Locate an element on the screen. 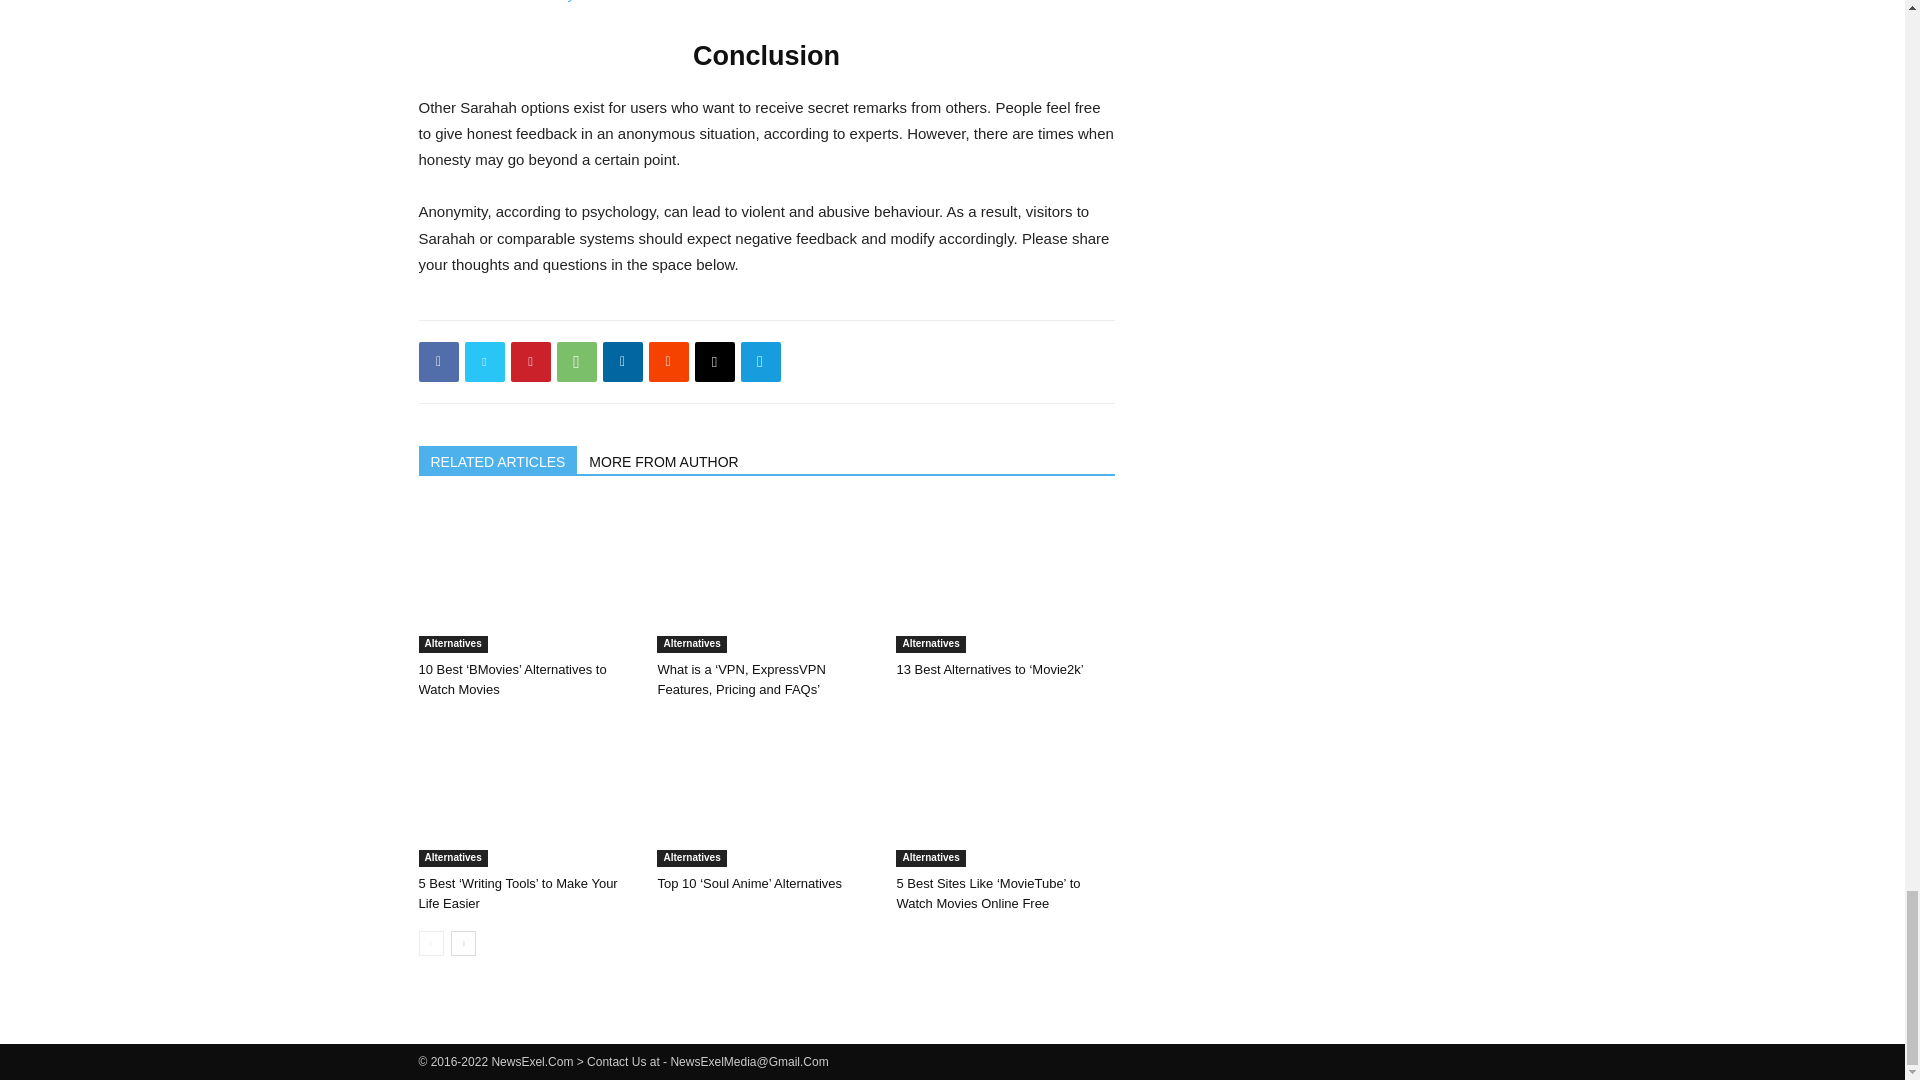 The width and height of the screenshot is (1920, 1080). Pinterest is located at coordinates (530, 362).